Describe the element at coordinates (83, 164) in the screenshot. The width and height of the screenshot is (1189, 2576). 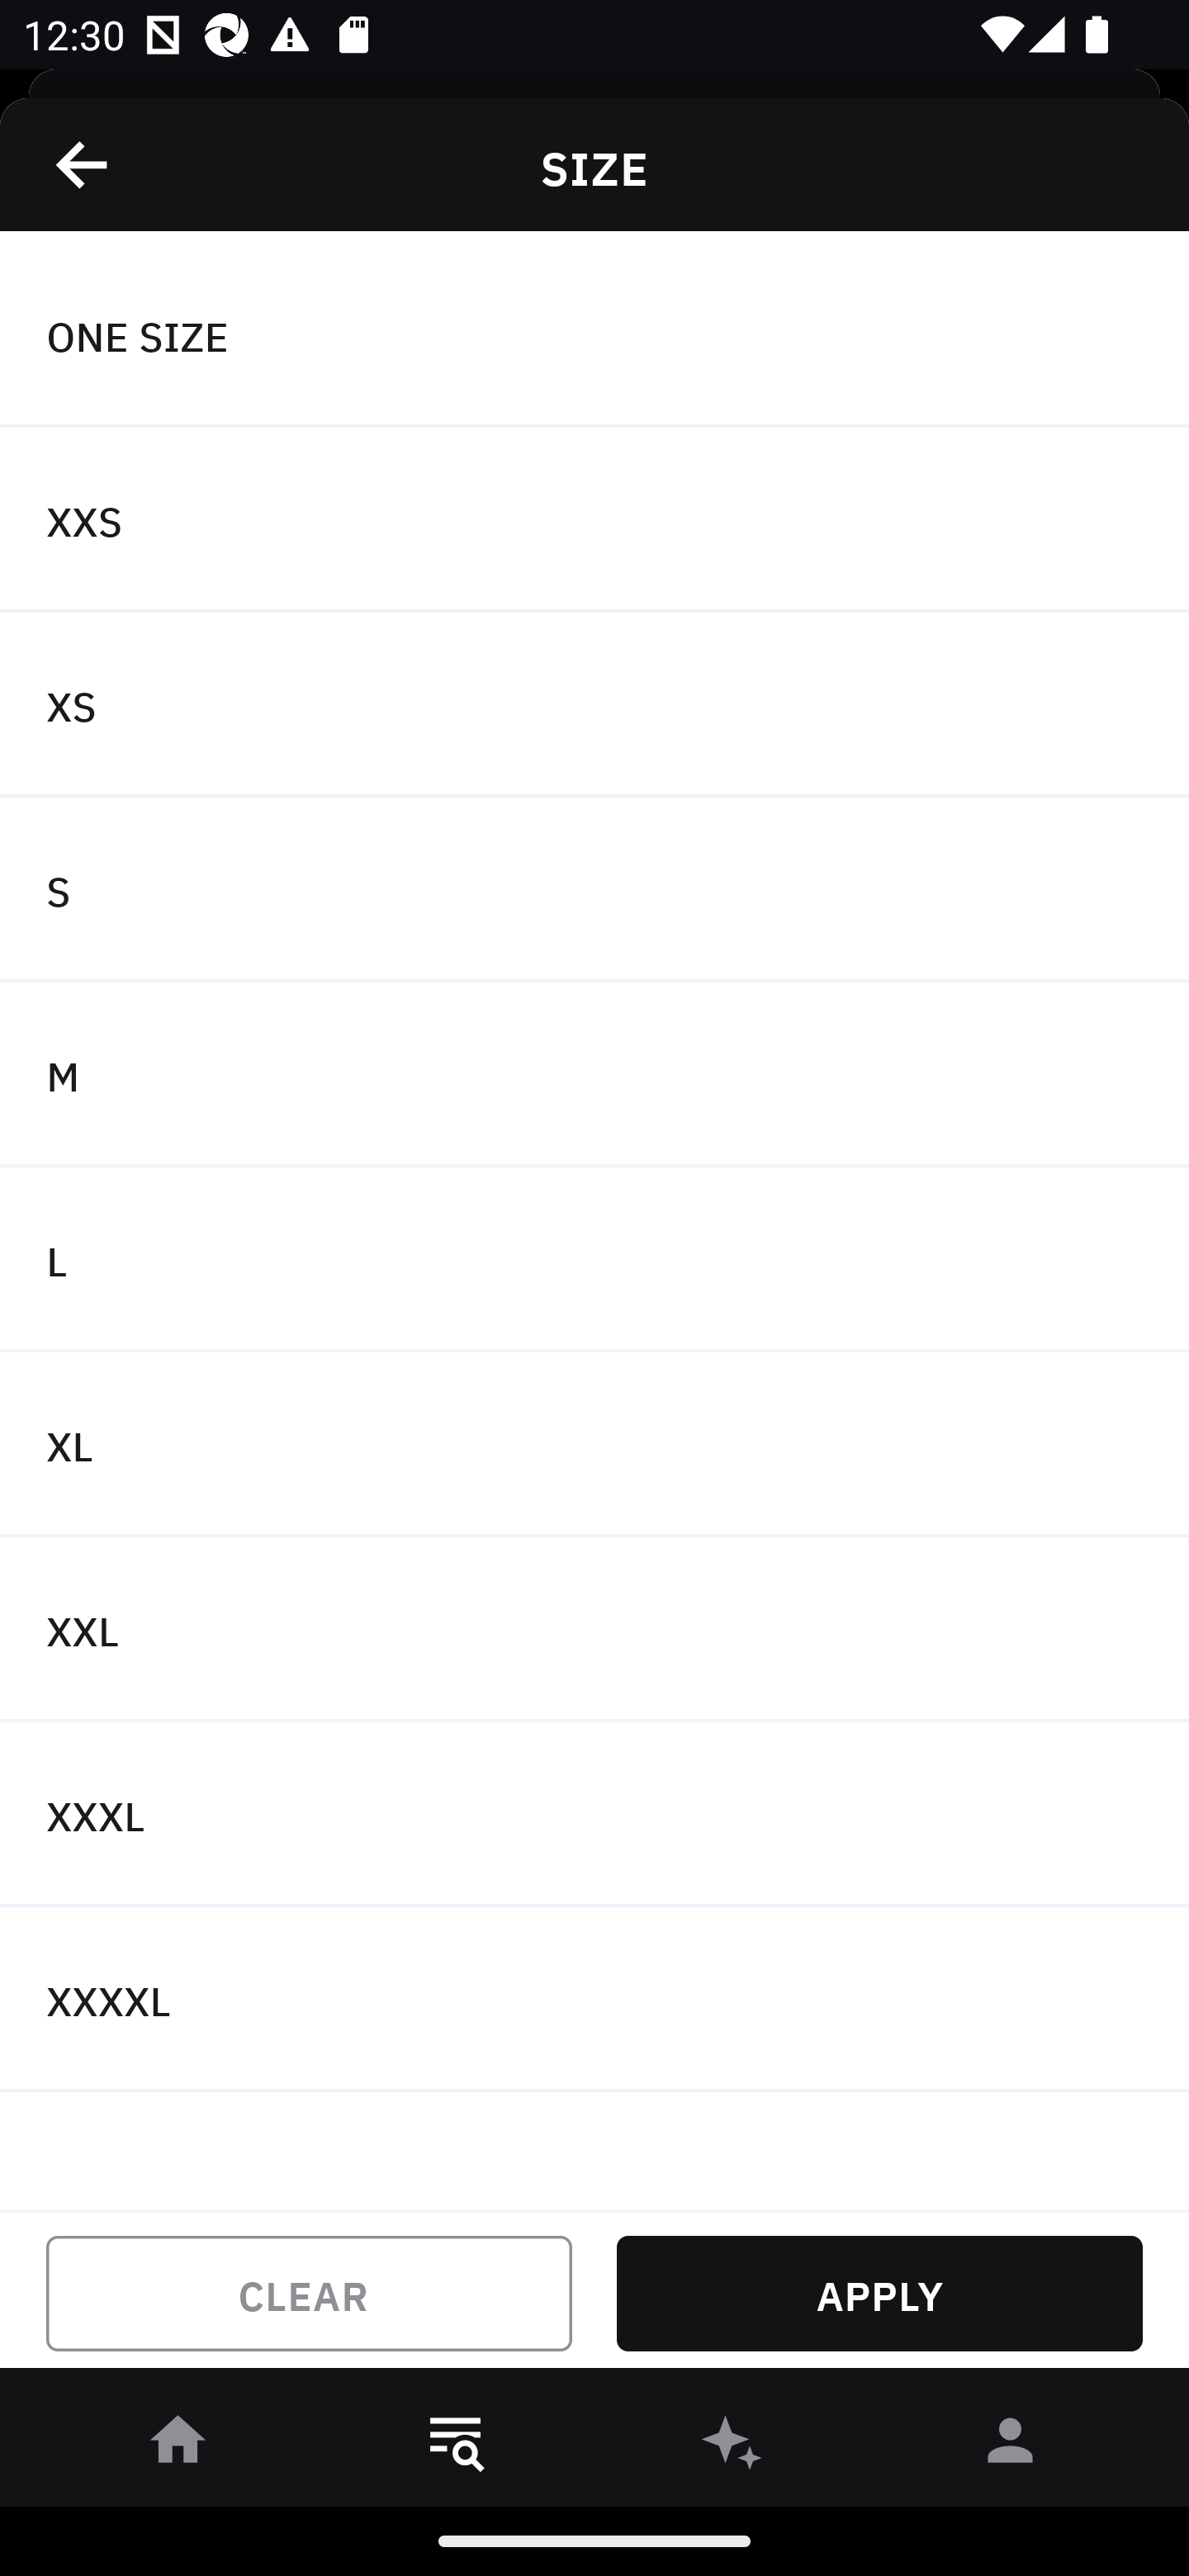
I see `` at that location.